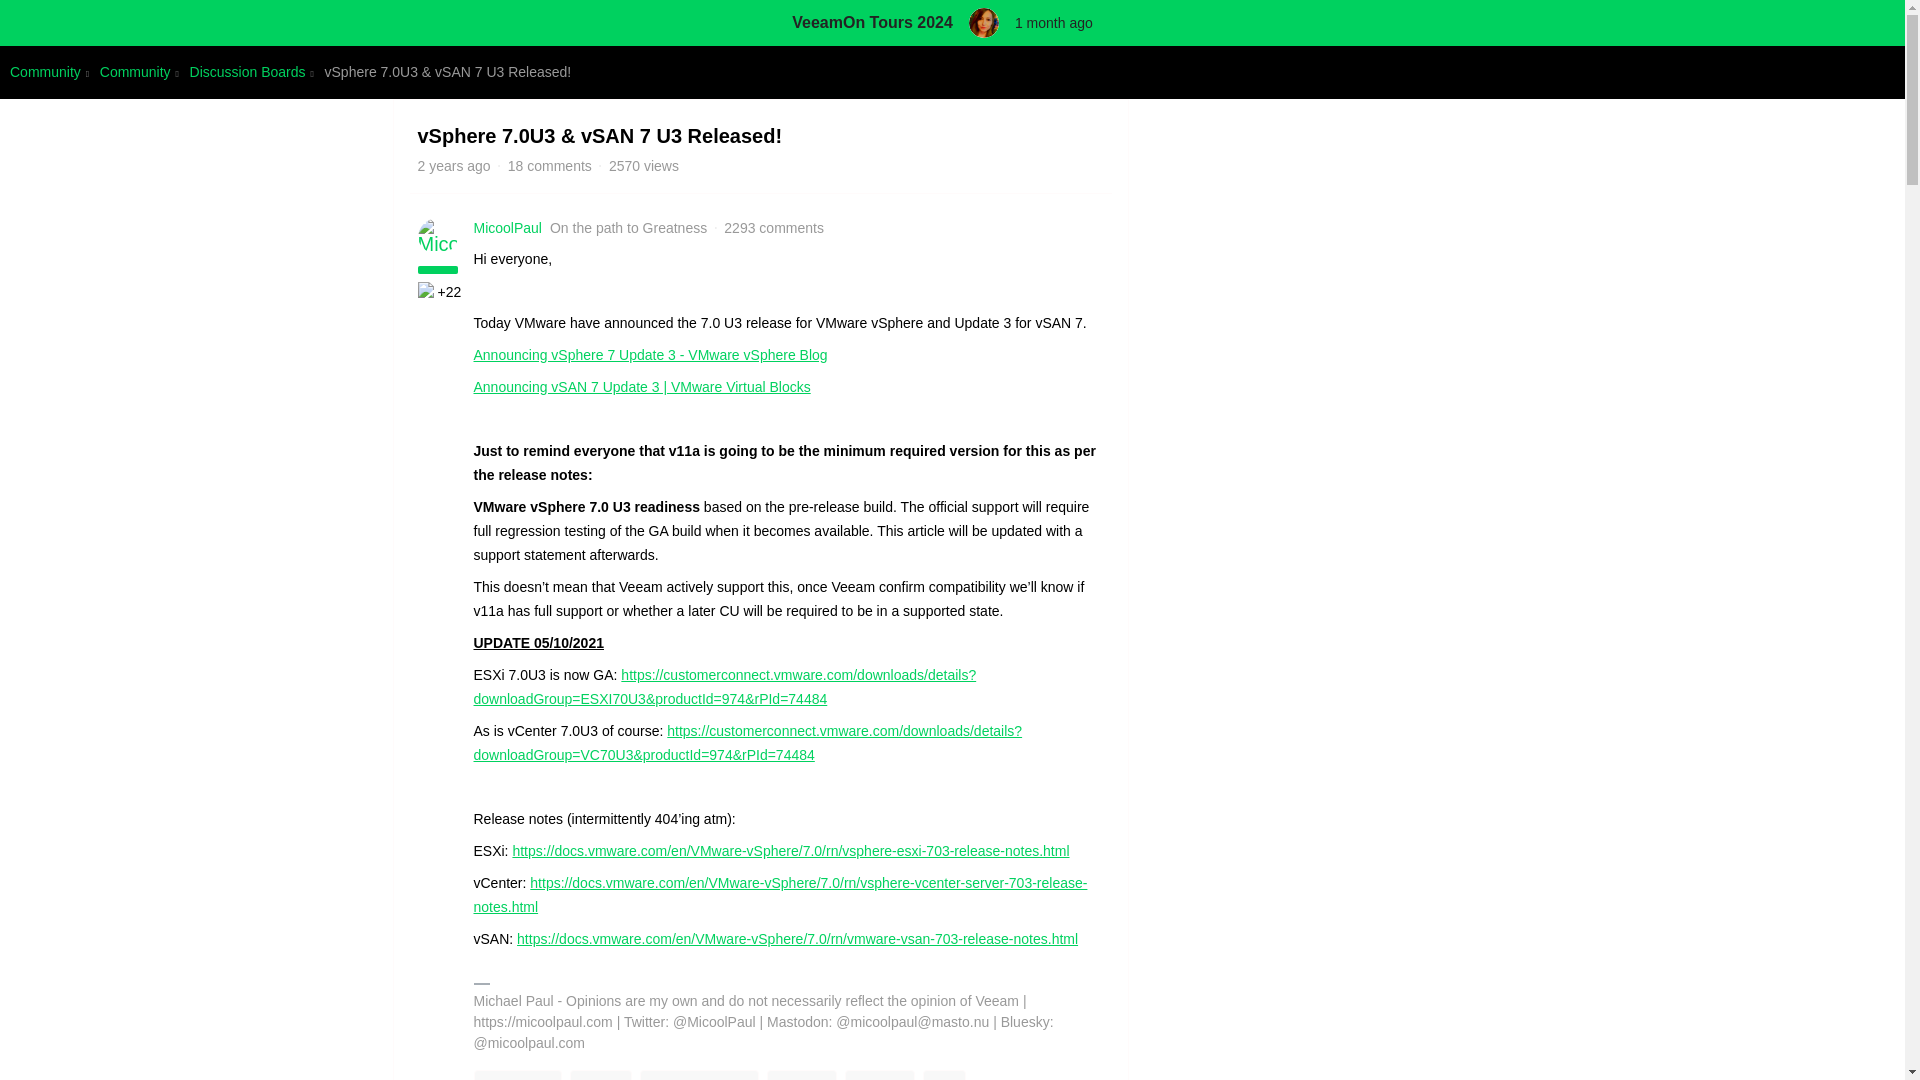 Image resolution: width=1920 pixels, height=1080 pixels. What do you see at coordinates (428, 292) in the screenshot?
I see `V100 Show Presenter` at bounding box center [428, 292].